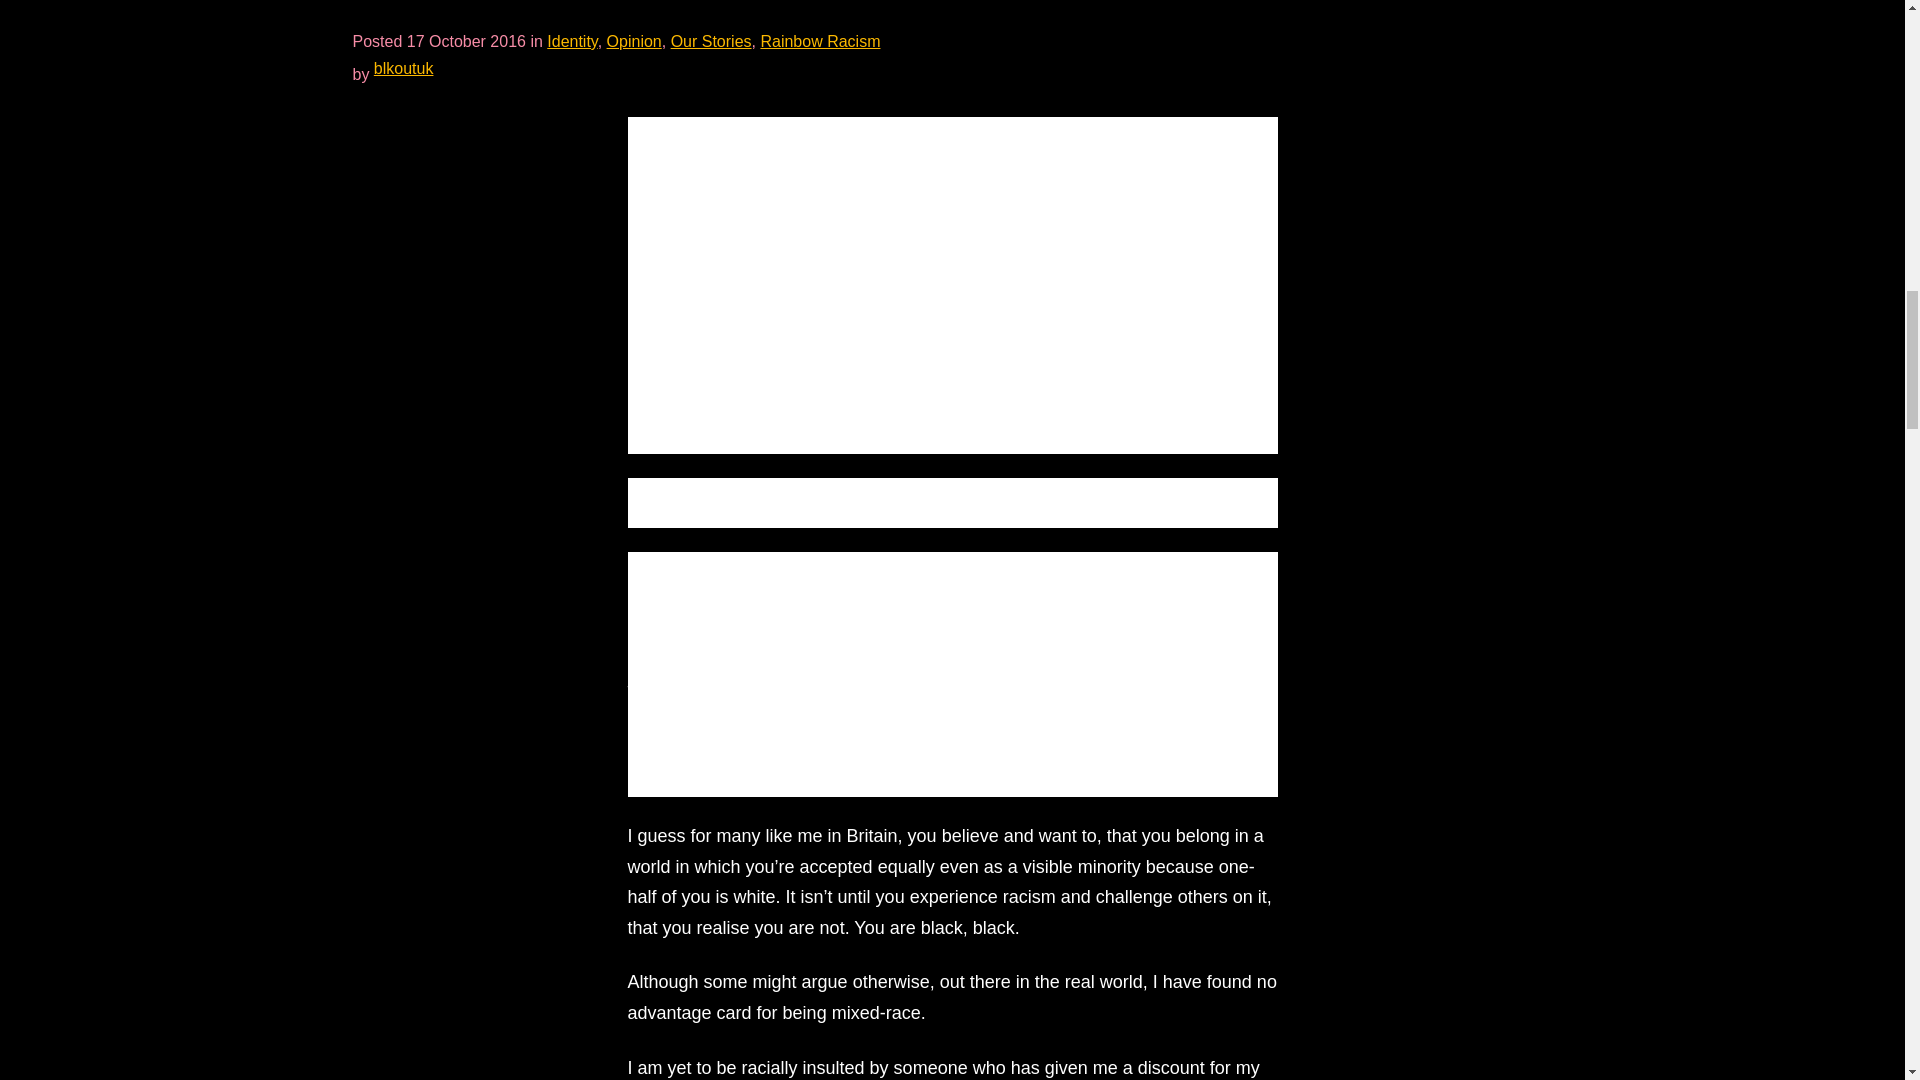  I want to click on Opinion, so click(634, 41).